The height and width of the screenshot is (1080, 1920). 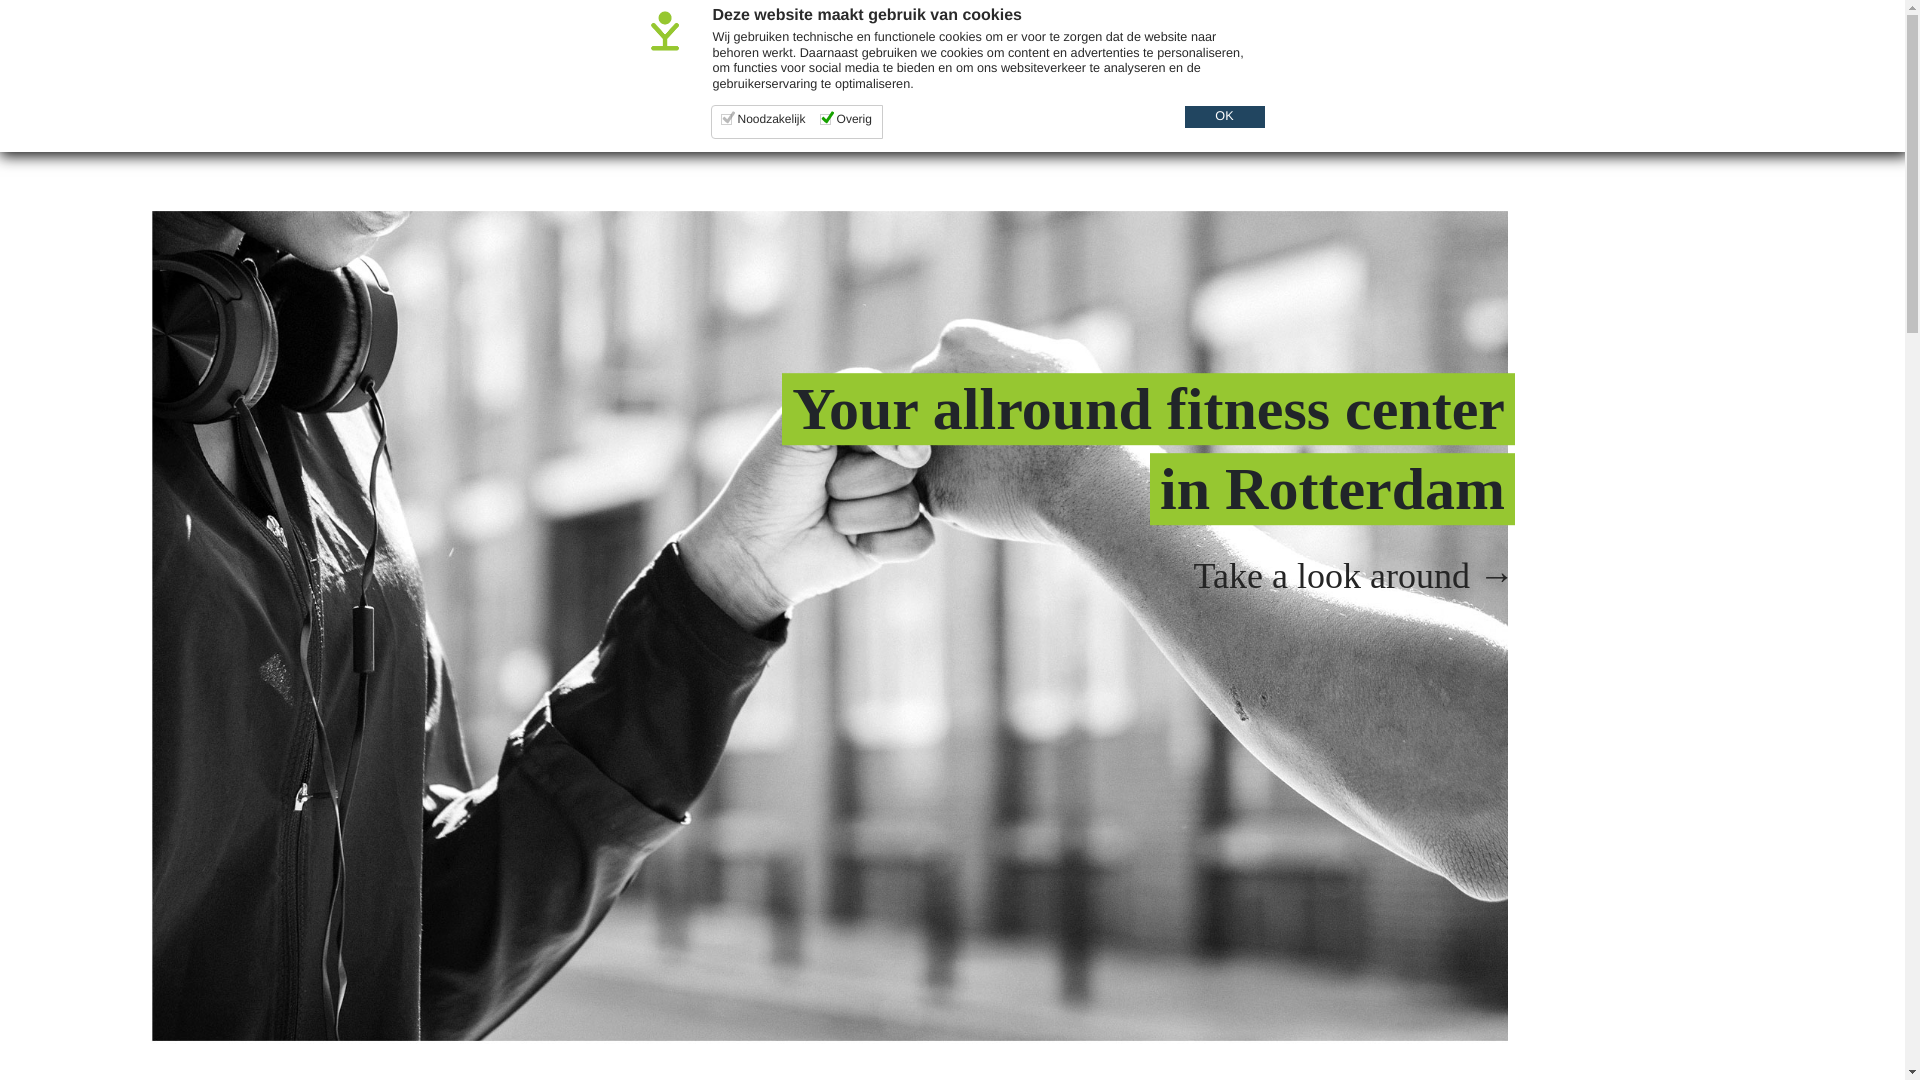 I want to click on OK, so click(x=1224, y=116).